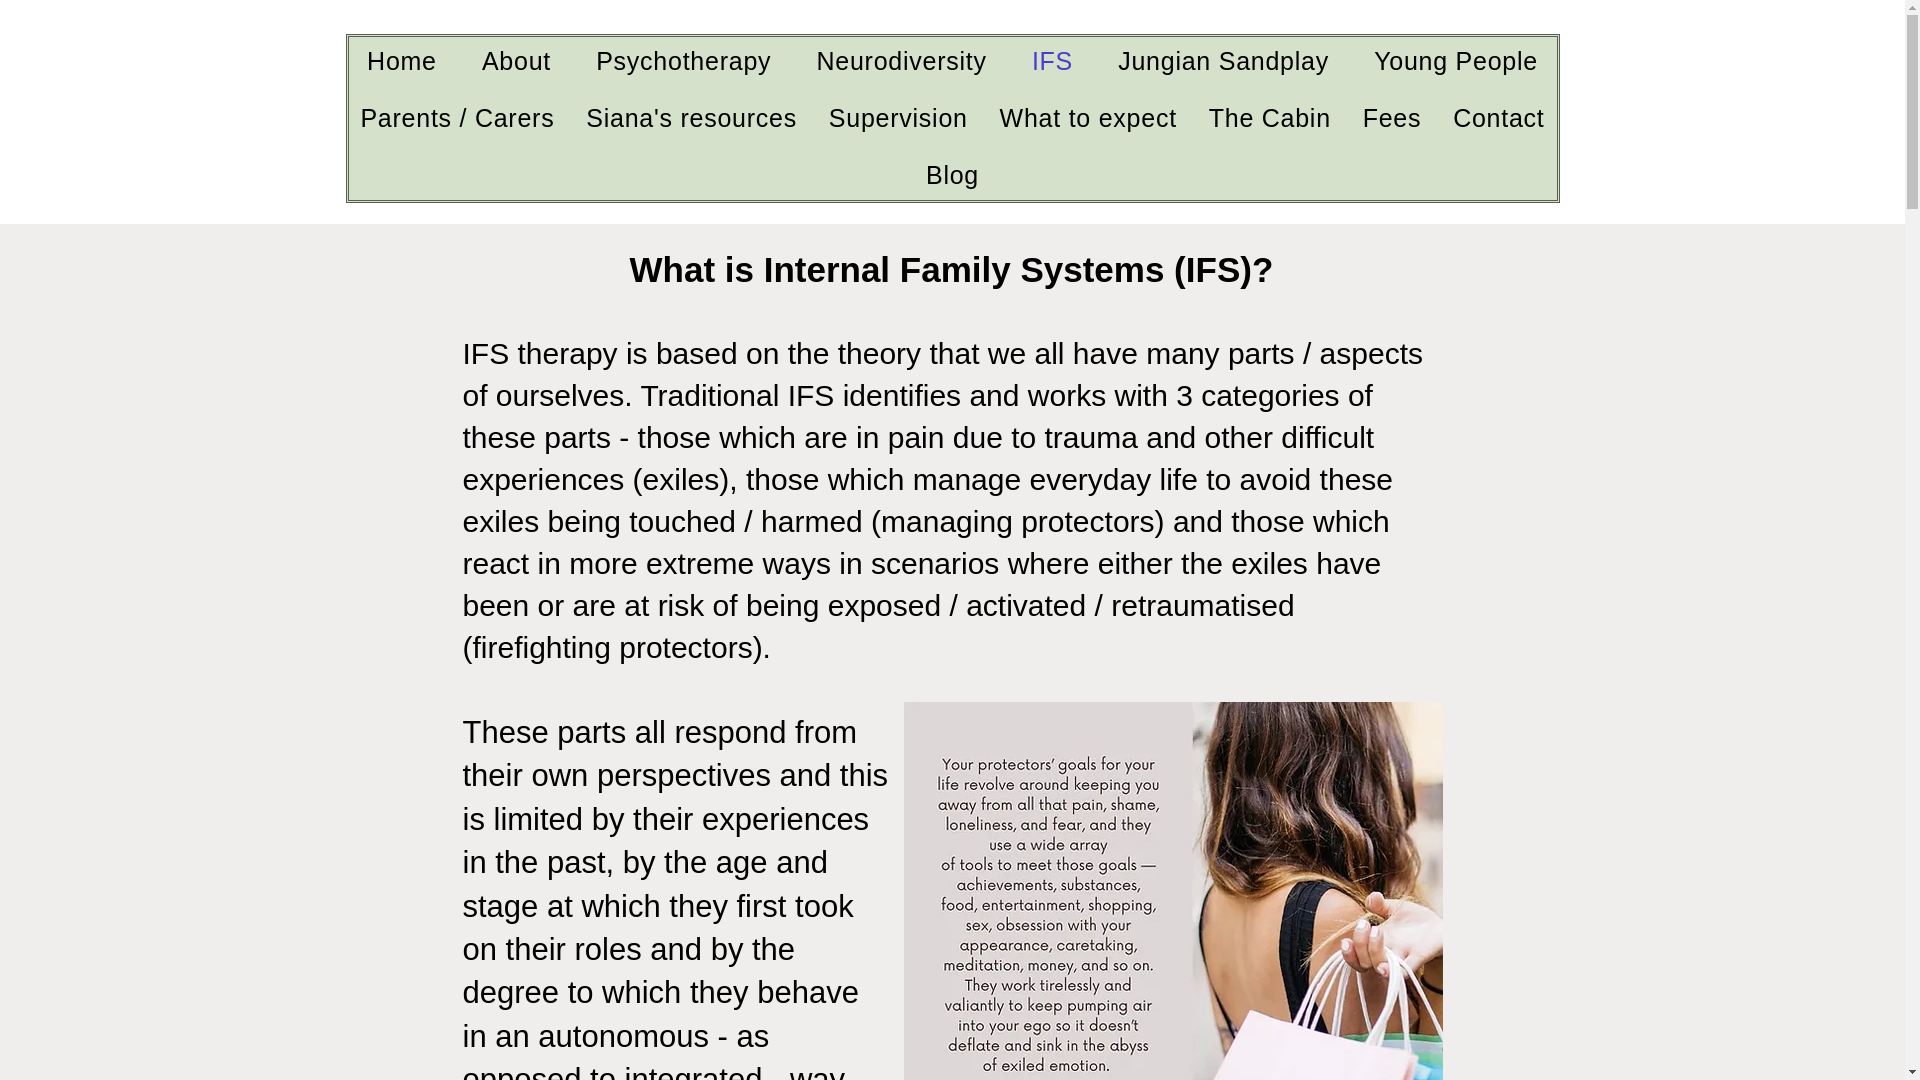  Describe the element at coordinates (1498, 118) in the screenshot. I see `Contact` at that location.